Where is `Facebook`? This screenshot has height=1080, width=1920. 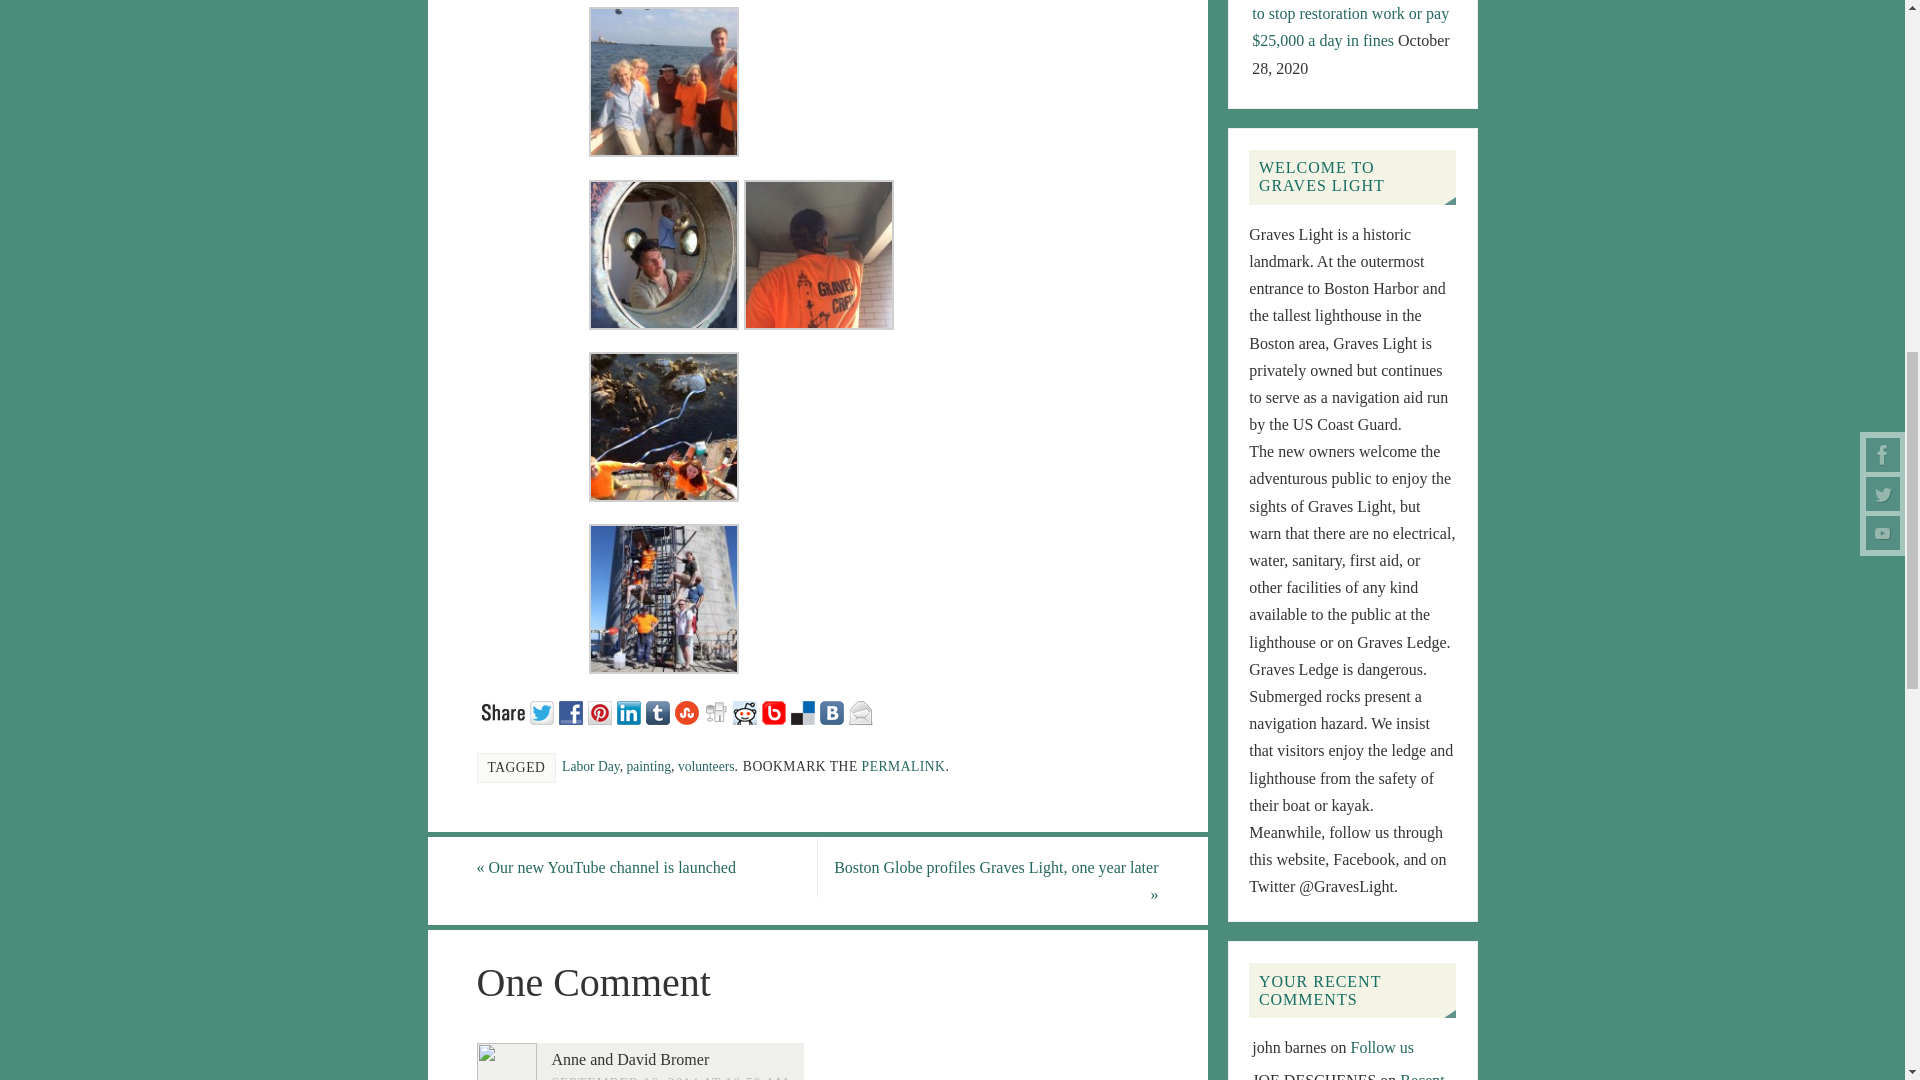
Facebook is located at coordinates (572, 710).